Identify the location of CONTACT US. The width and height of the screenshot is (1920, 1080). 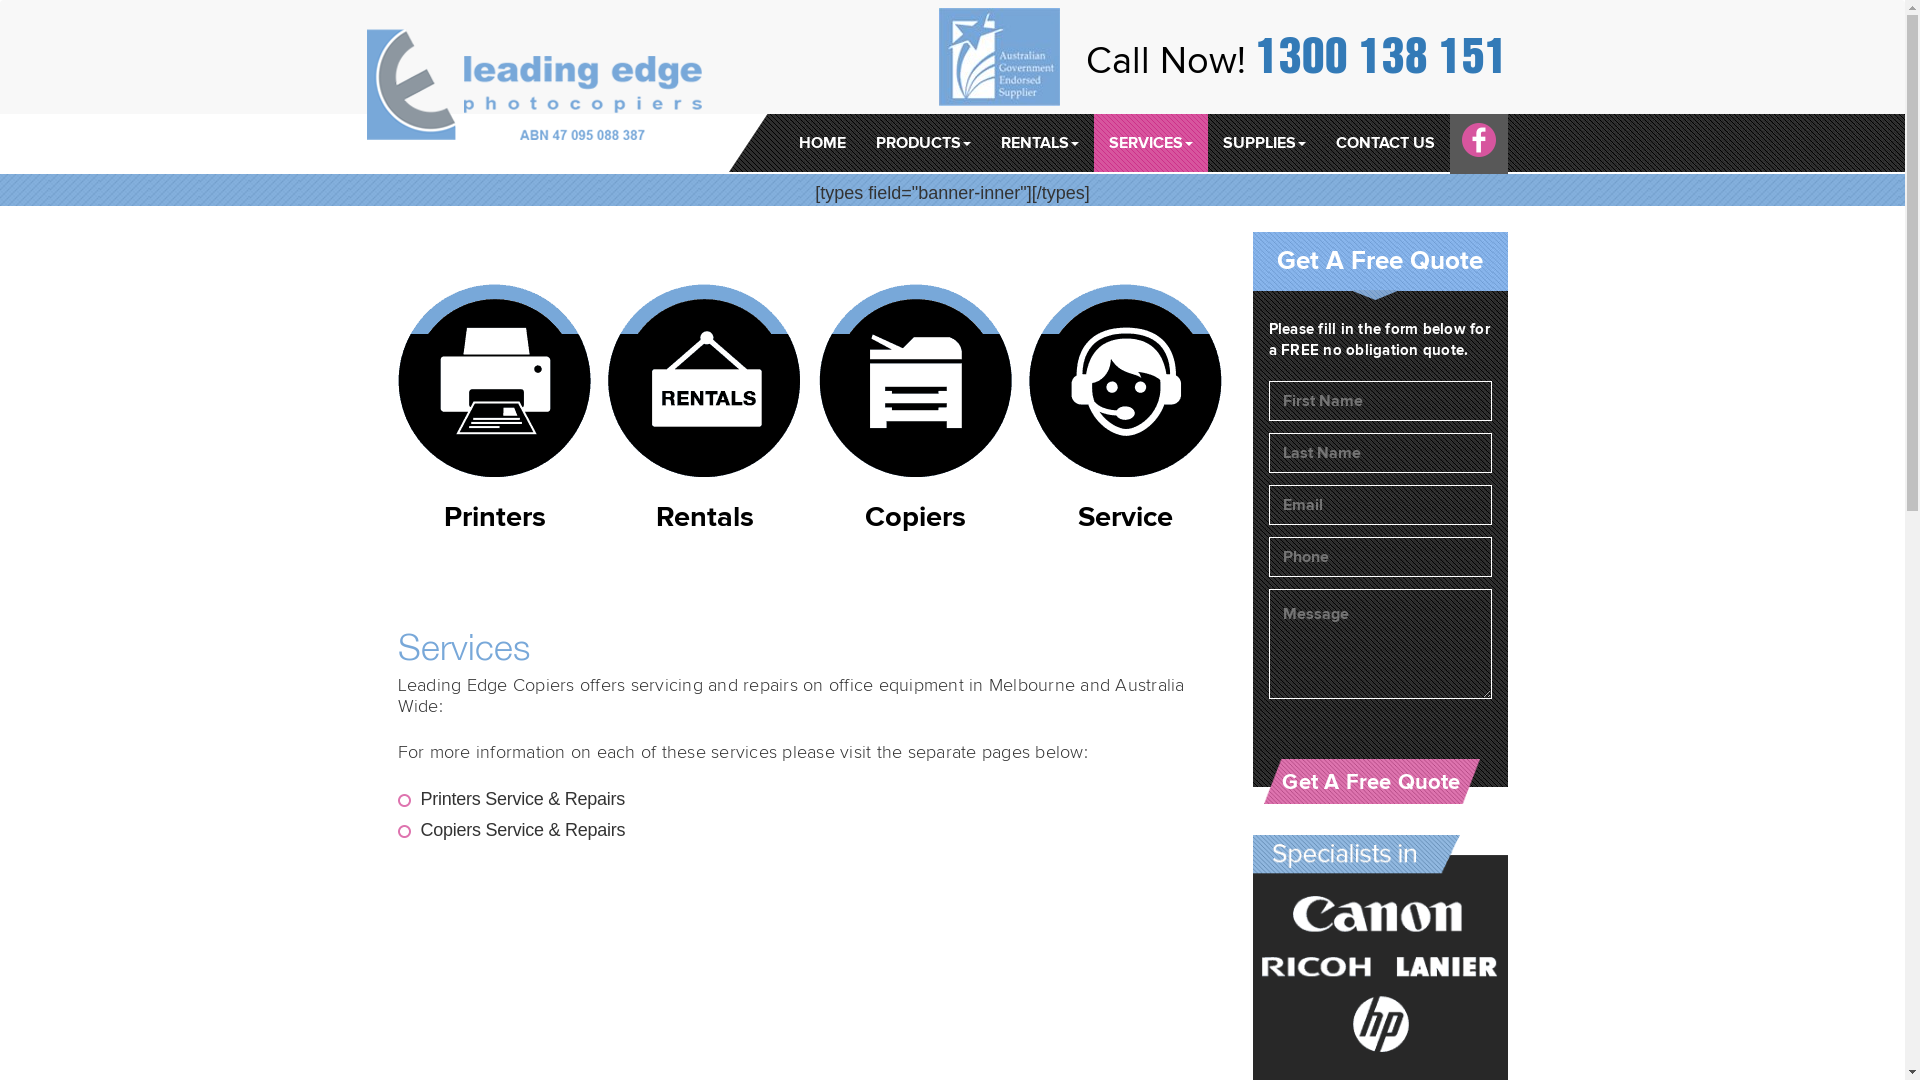
(1384, 143).